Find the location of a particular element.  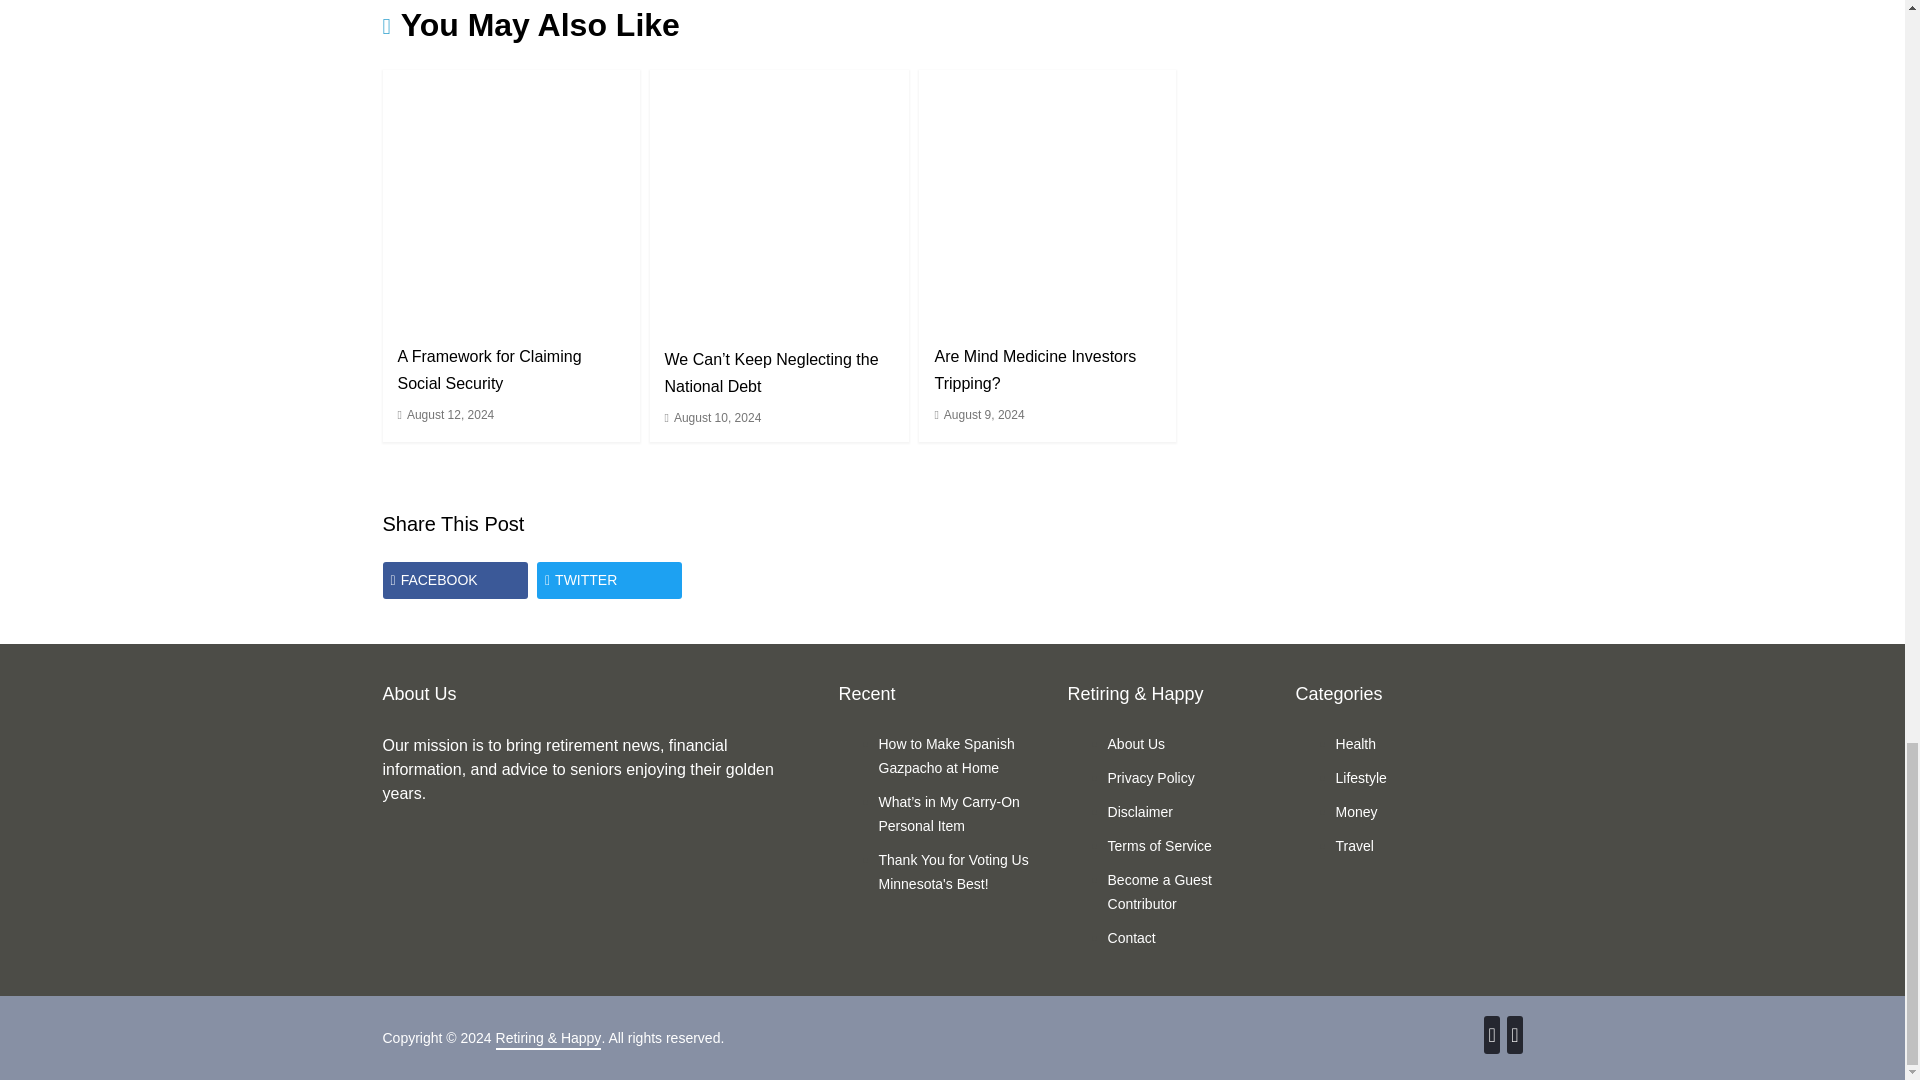

TWITTER is located at coordinates (609, 580).